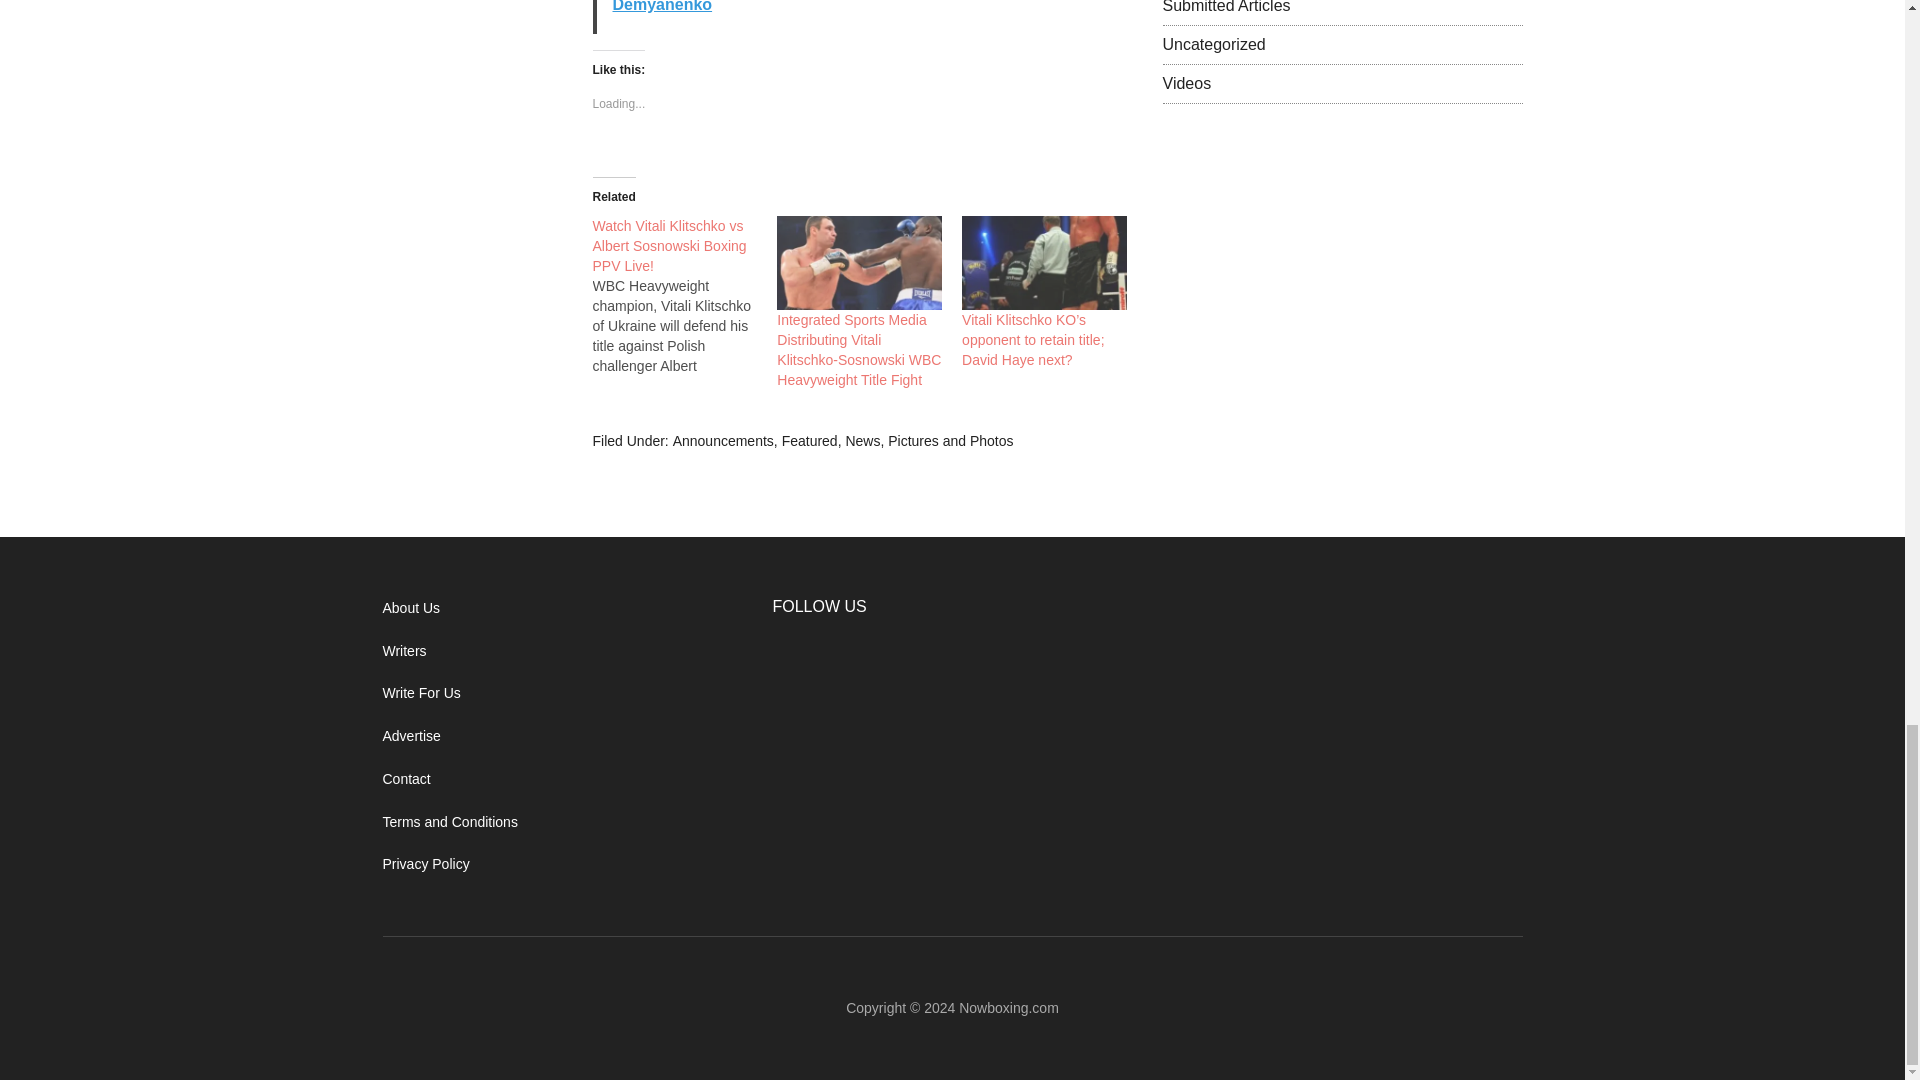 This screenshot has width=1920, height=1080. I want to click on Pictures and Photos, so click(950, 441).